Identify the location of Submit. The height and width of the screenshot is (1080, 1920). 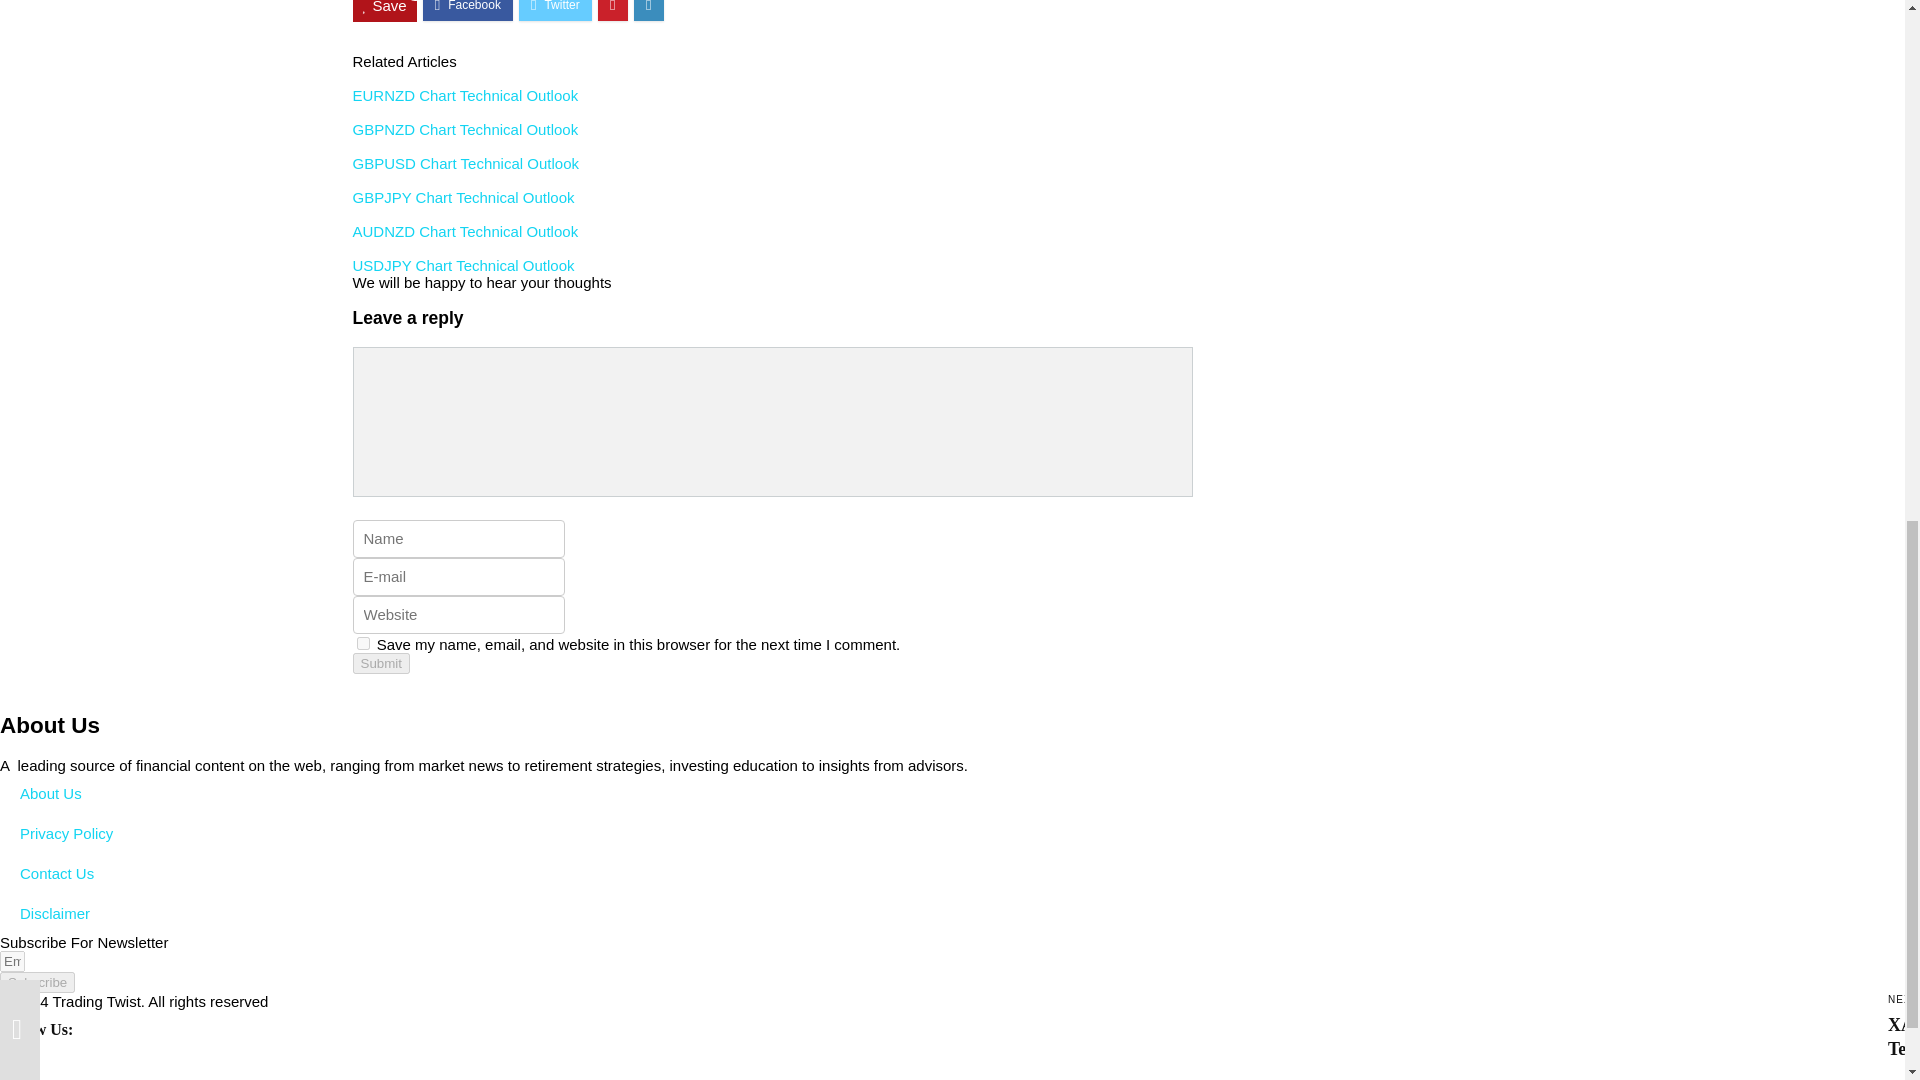
(380, 663).